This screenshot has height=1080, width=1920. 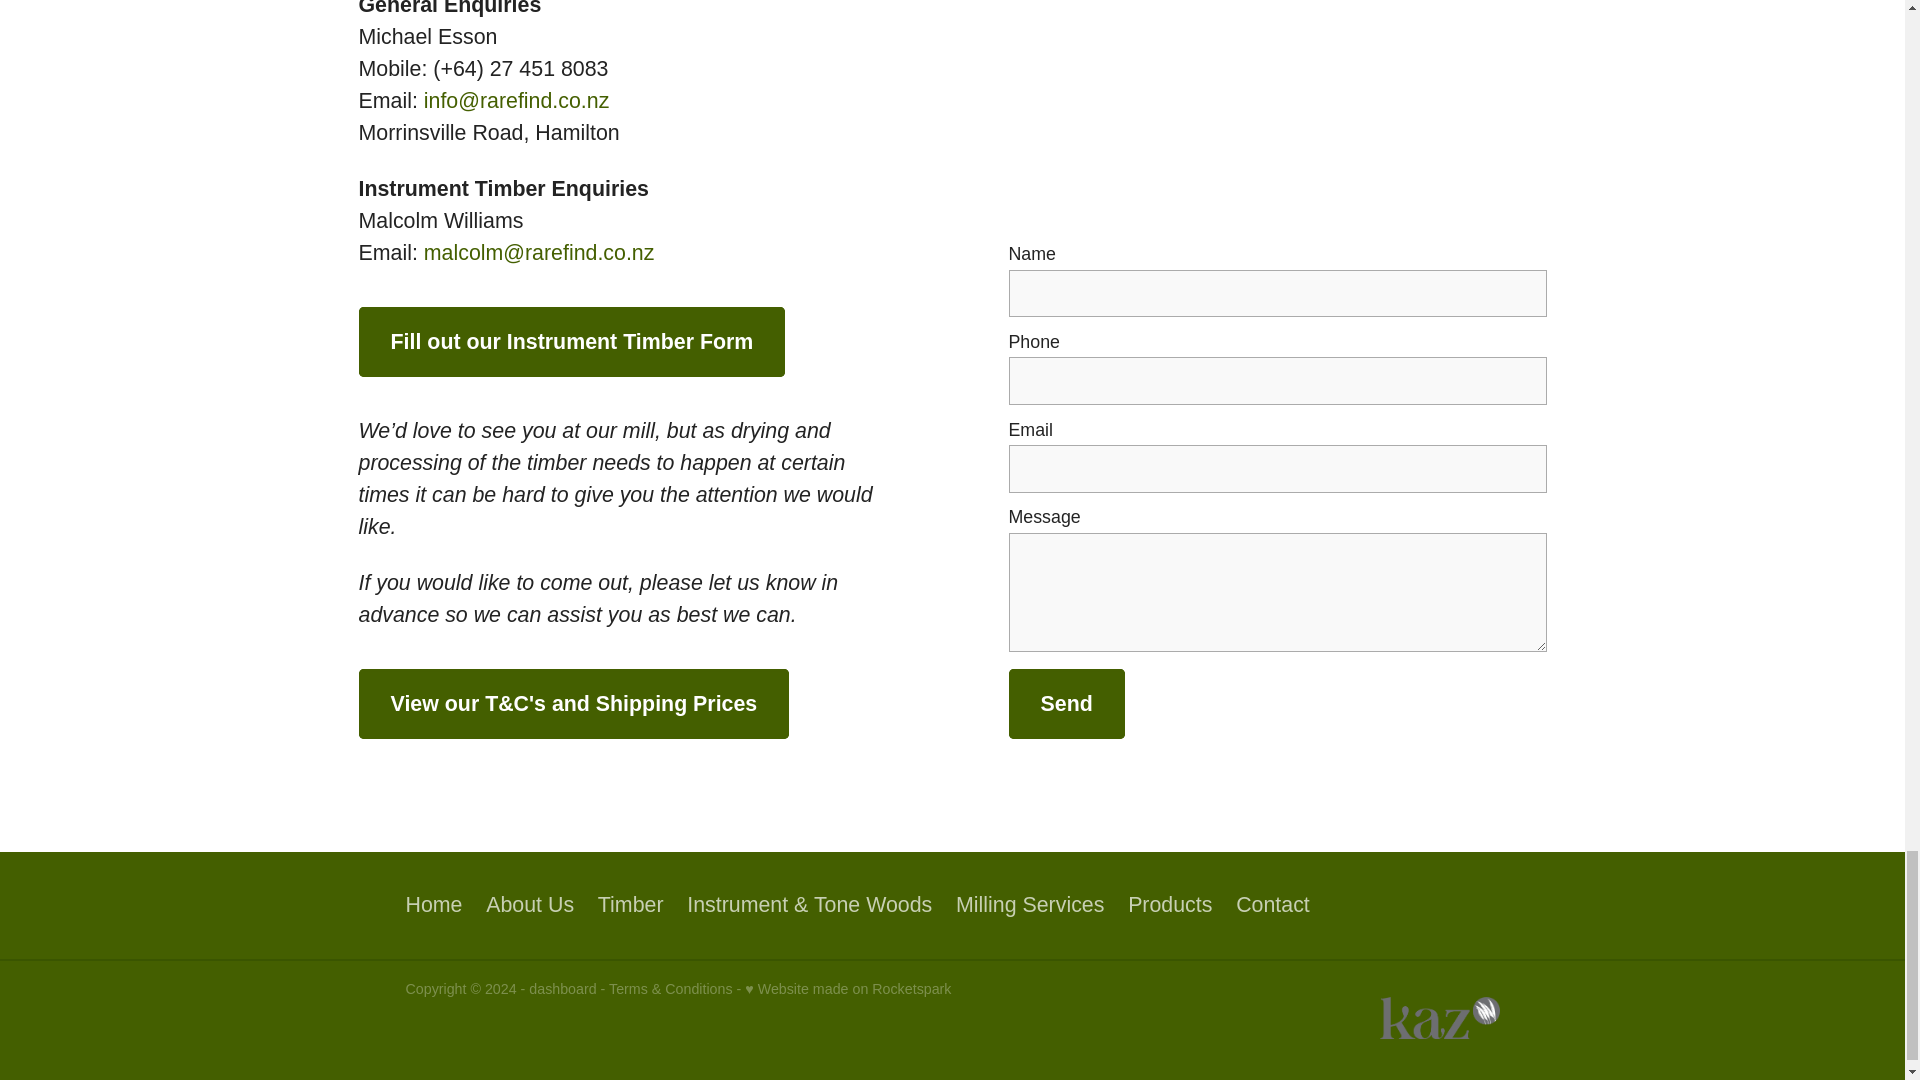 I want to click on About Us, so click(x=530, y=906).